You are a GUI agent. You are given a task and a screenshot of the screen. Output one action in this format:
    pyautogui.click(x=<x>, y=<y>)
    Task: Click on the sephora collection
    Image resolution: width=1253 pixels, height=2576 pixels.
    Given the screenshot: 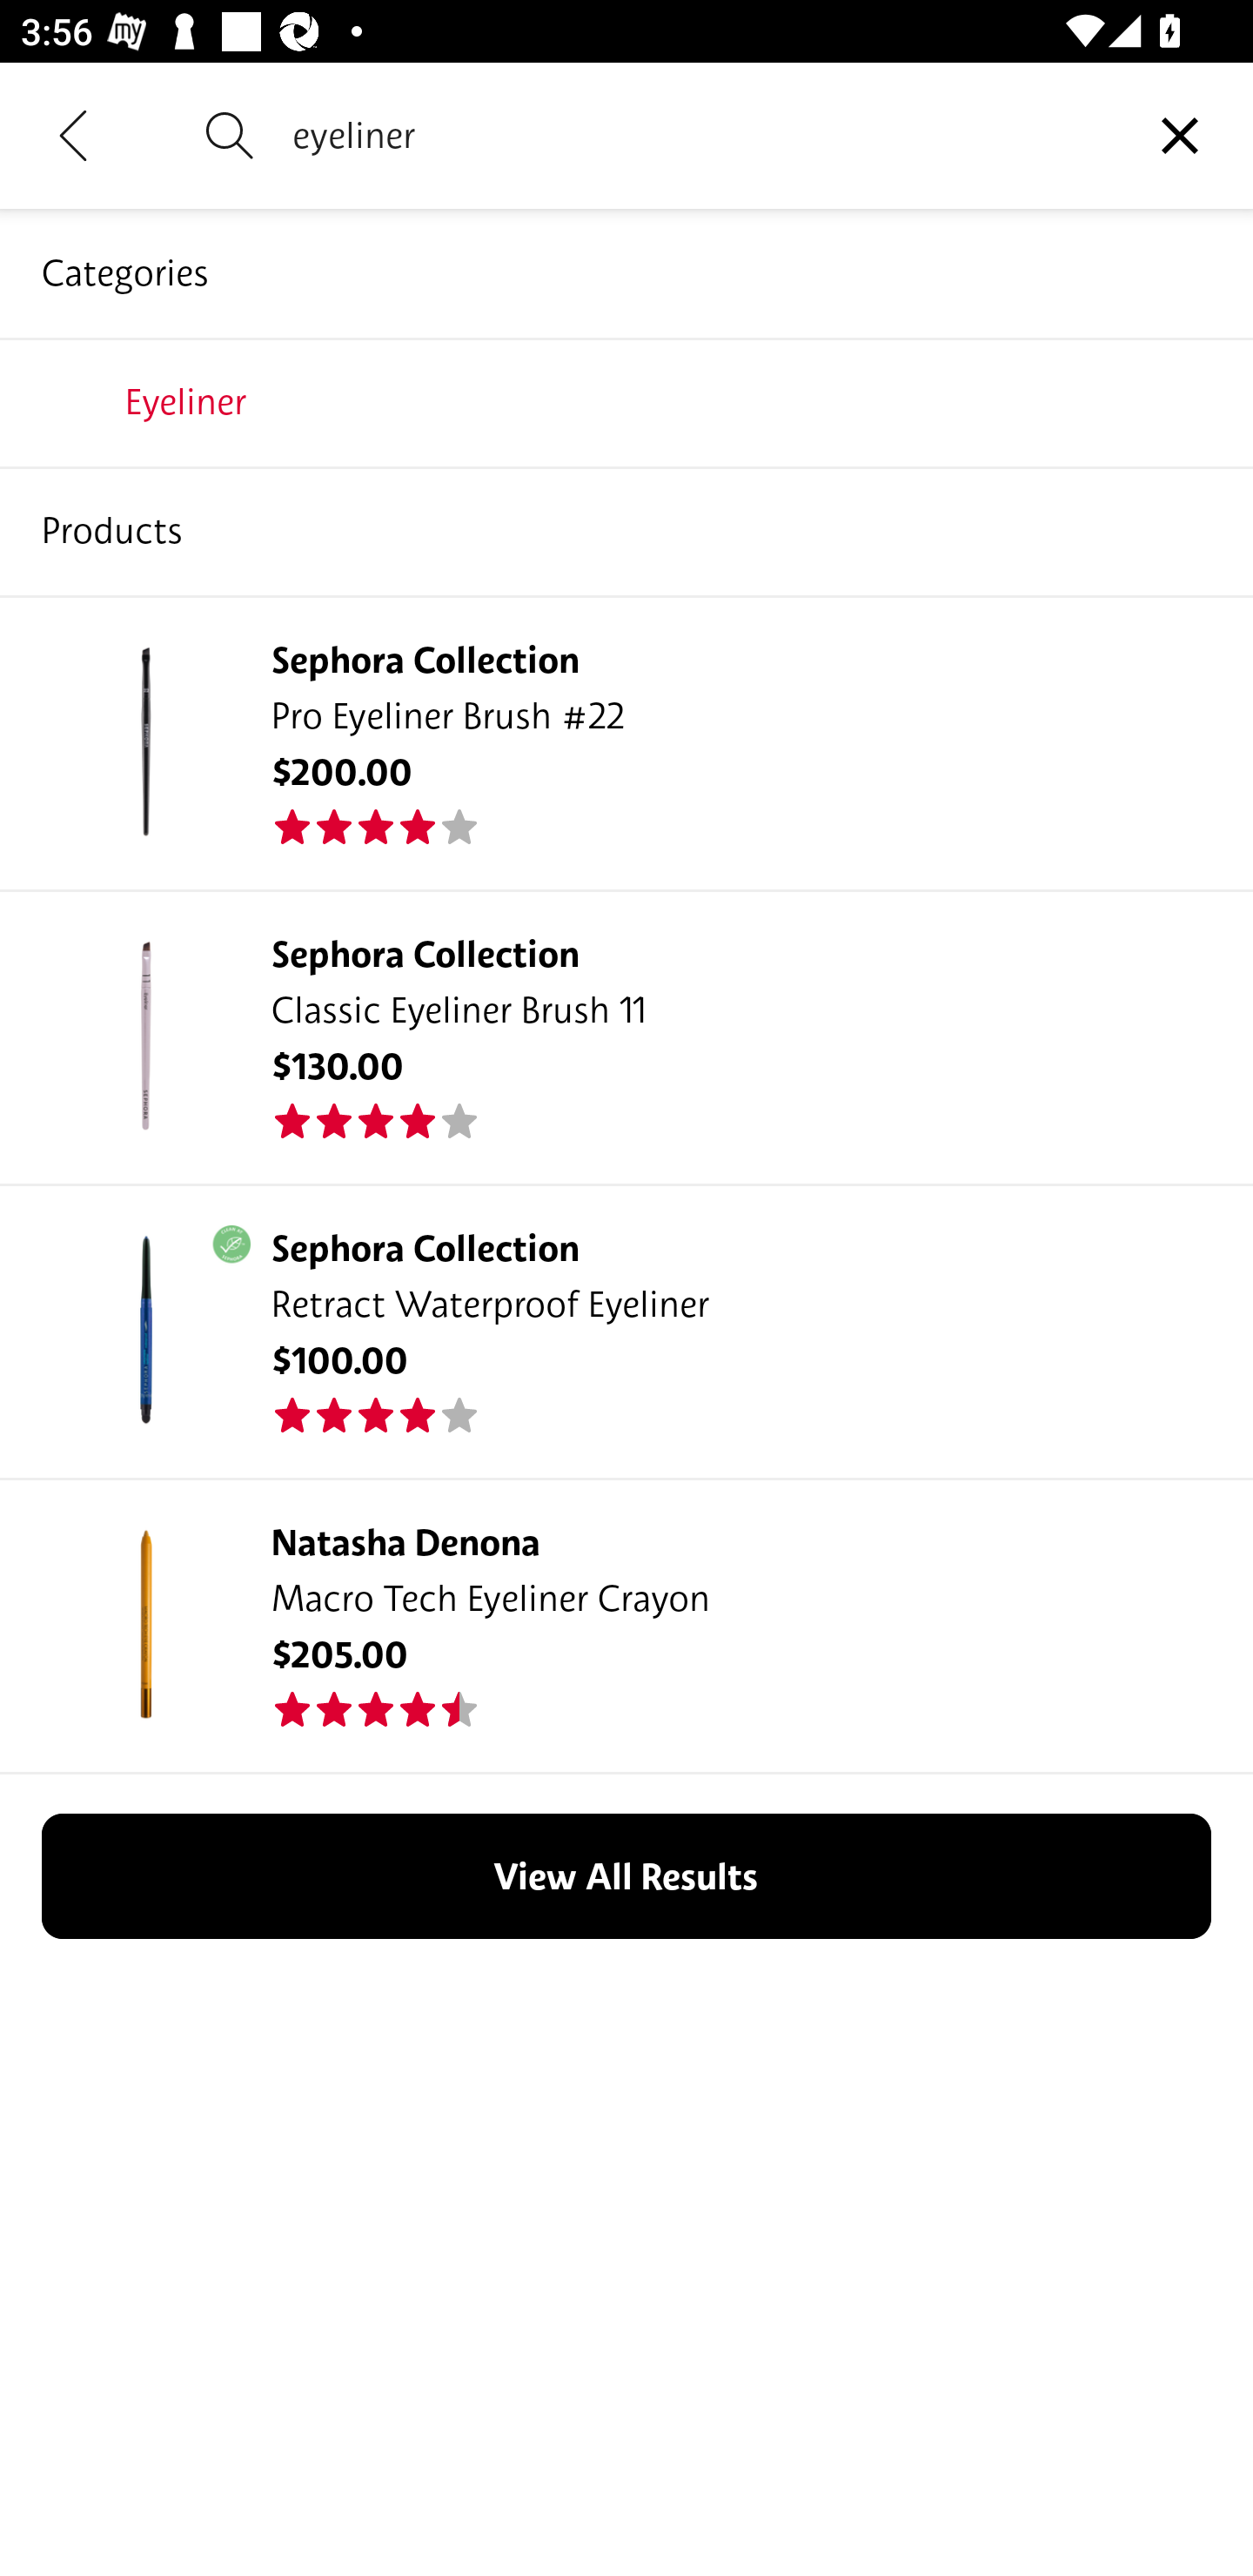 What is the action you would take?
    pyautogui.click(x=626, y=530)
    